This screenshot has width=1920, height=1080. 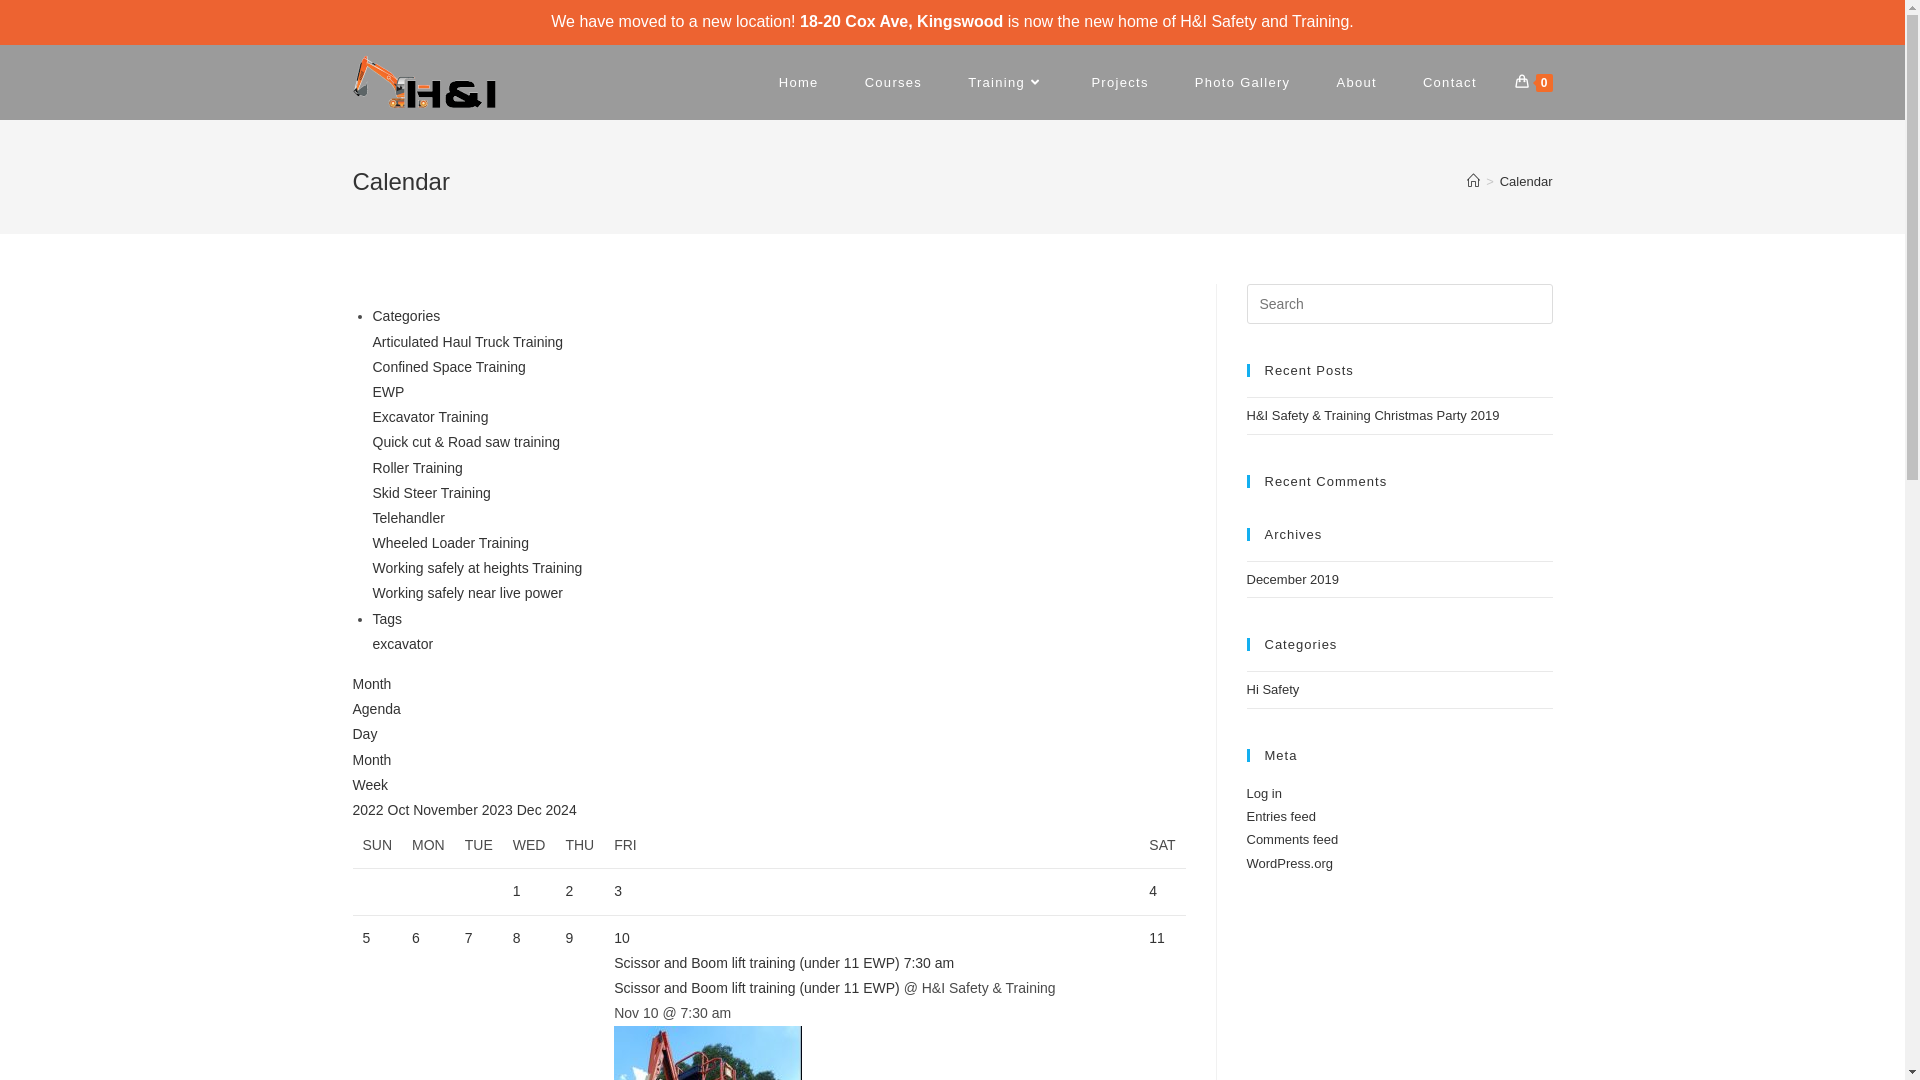 What do you see at coordinates (1372, 416) in the screenshot?
I see `H&I Safety & Training Christmas Party 2019` at bounding box center [1372, 416].